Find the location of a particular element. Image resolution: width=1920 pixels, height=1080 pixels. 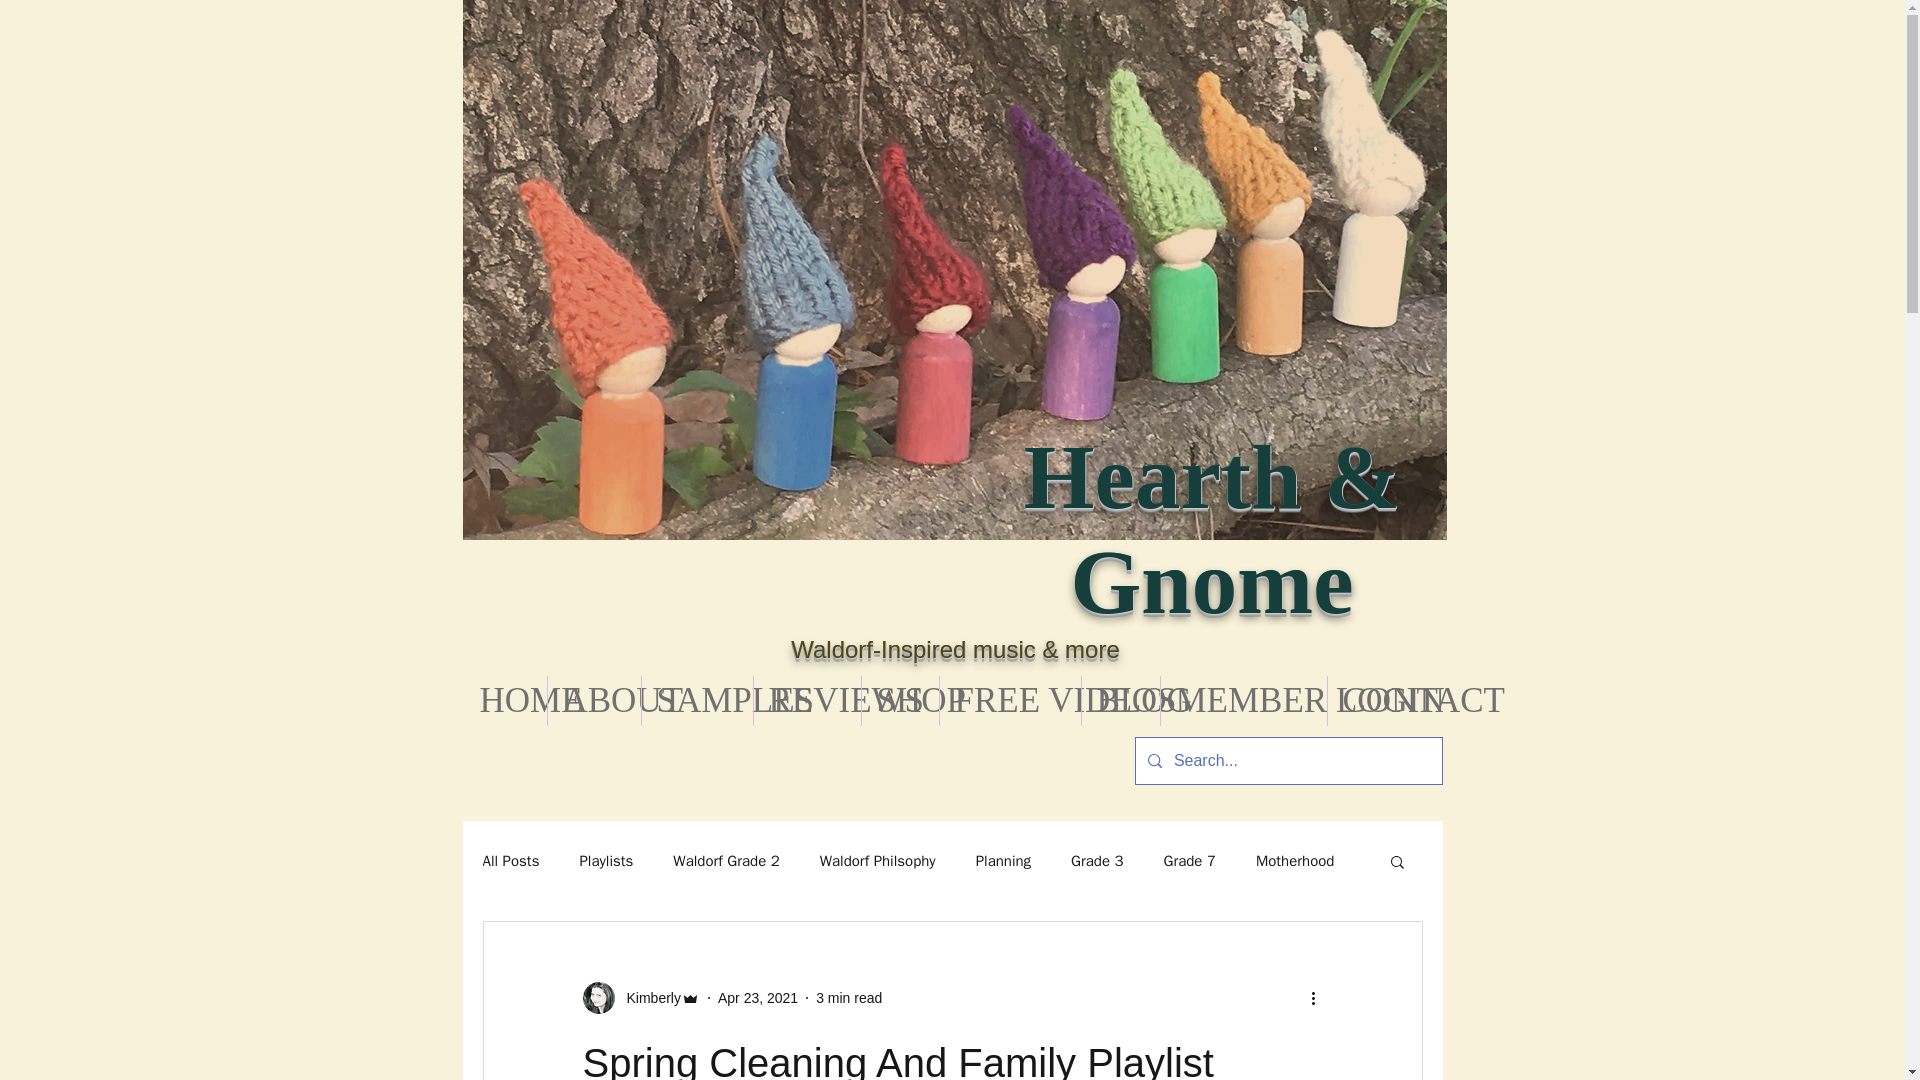

BLOG is located at coordinates (1120, 700).